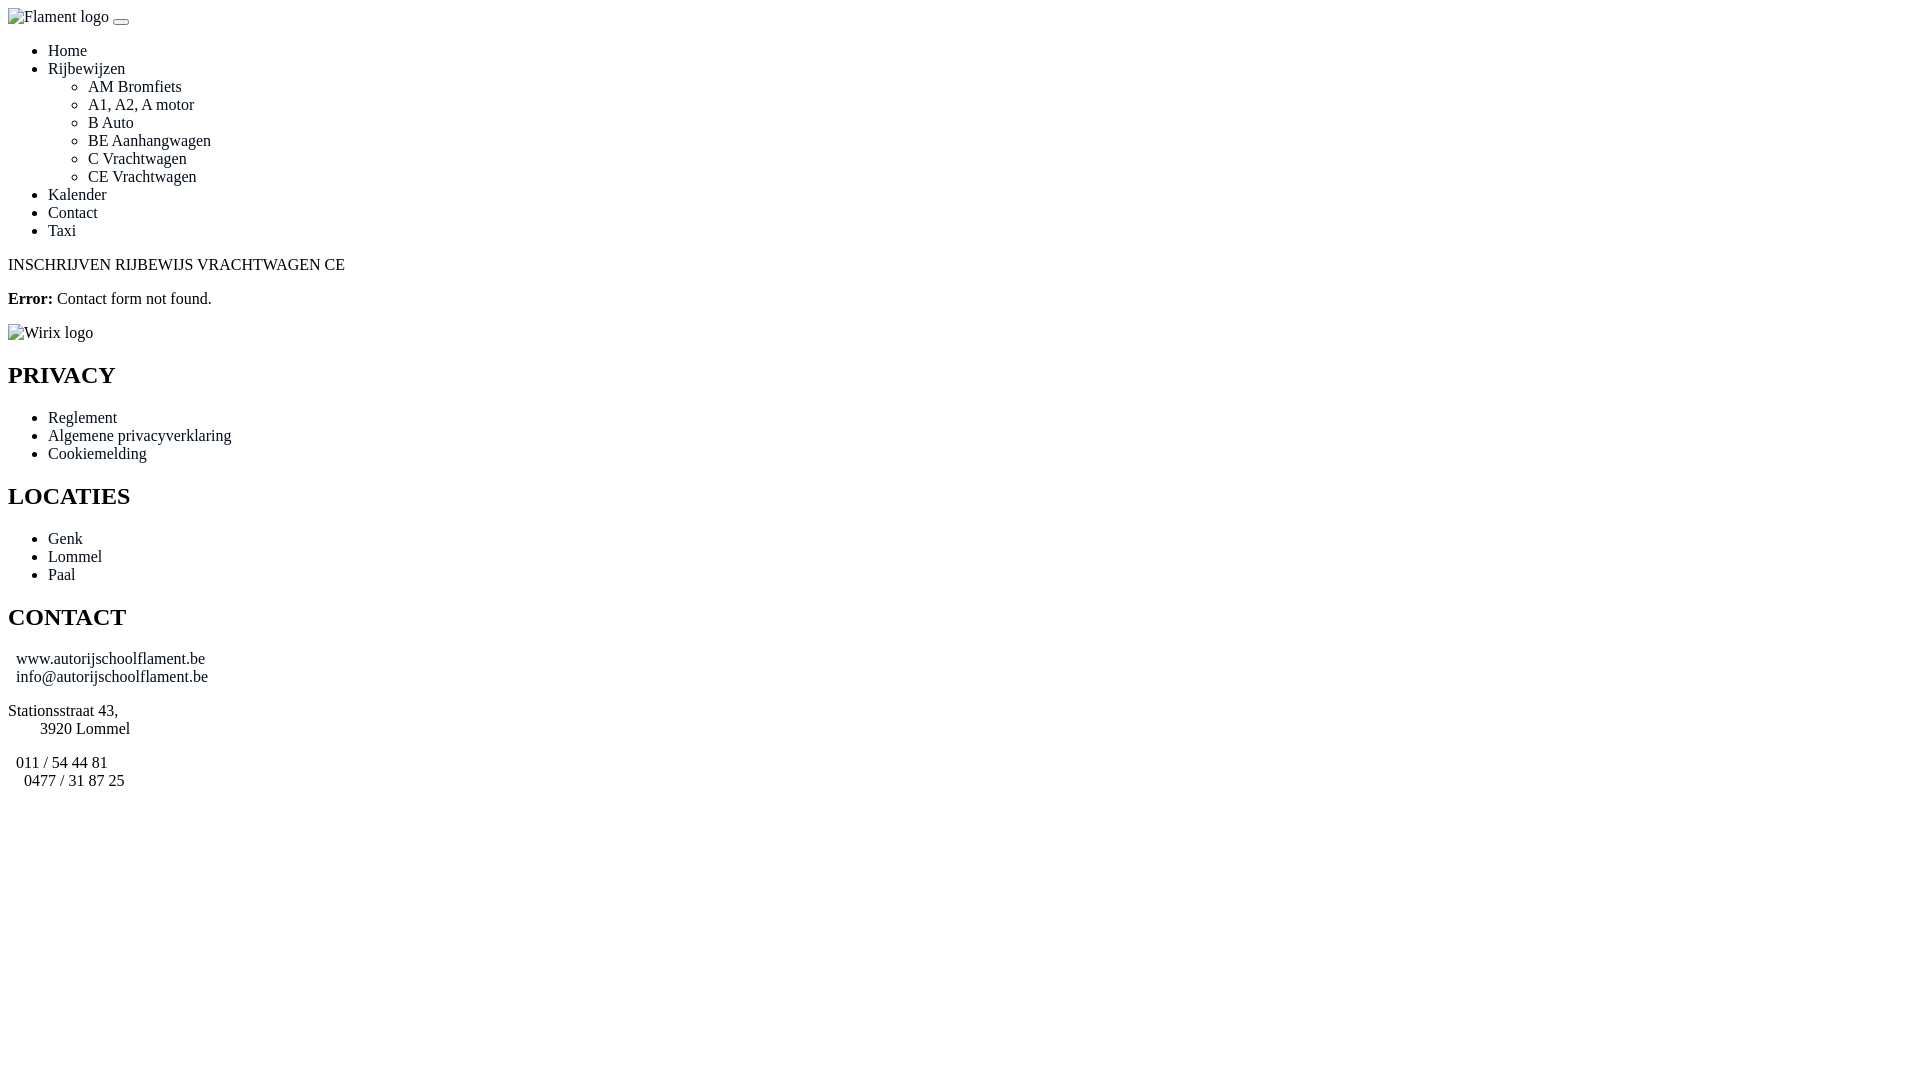 Image resolution: width=1920 pixels, height=1080 pixels. I want to click on A1, A2, A motor, so click(141, 104).